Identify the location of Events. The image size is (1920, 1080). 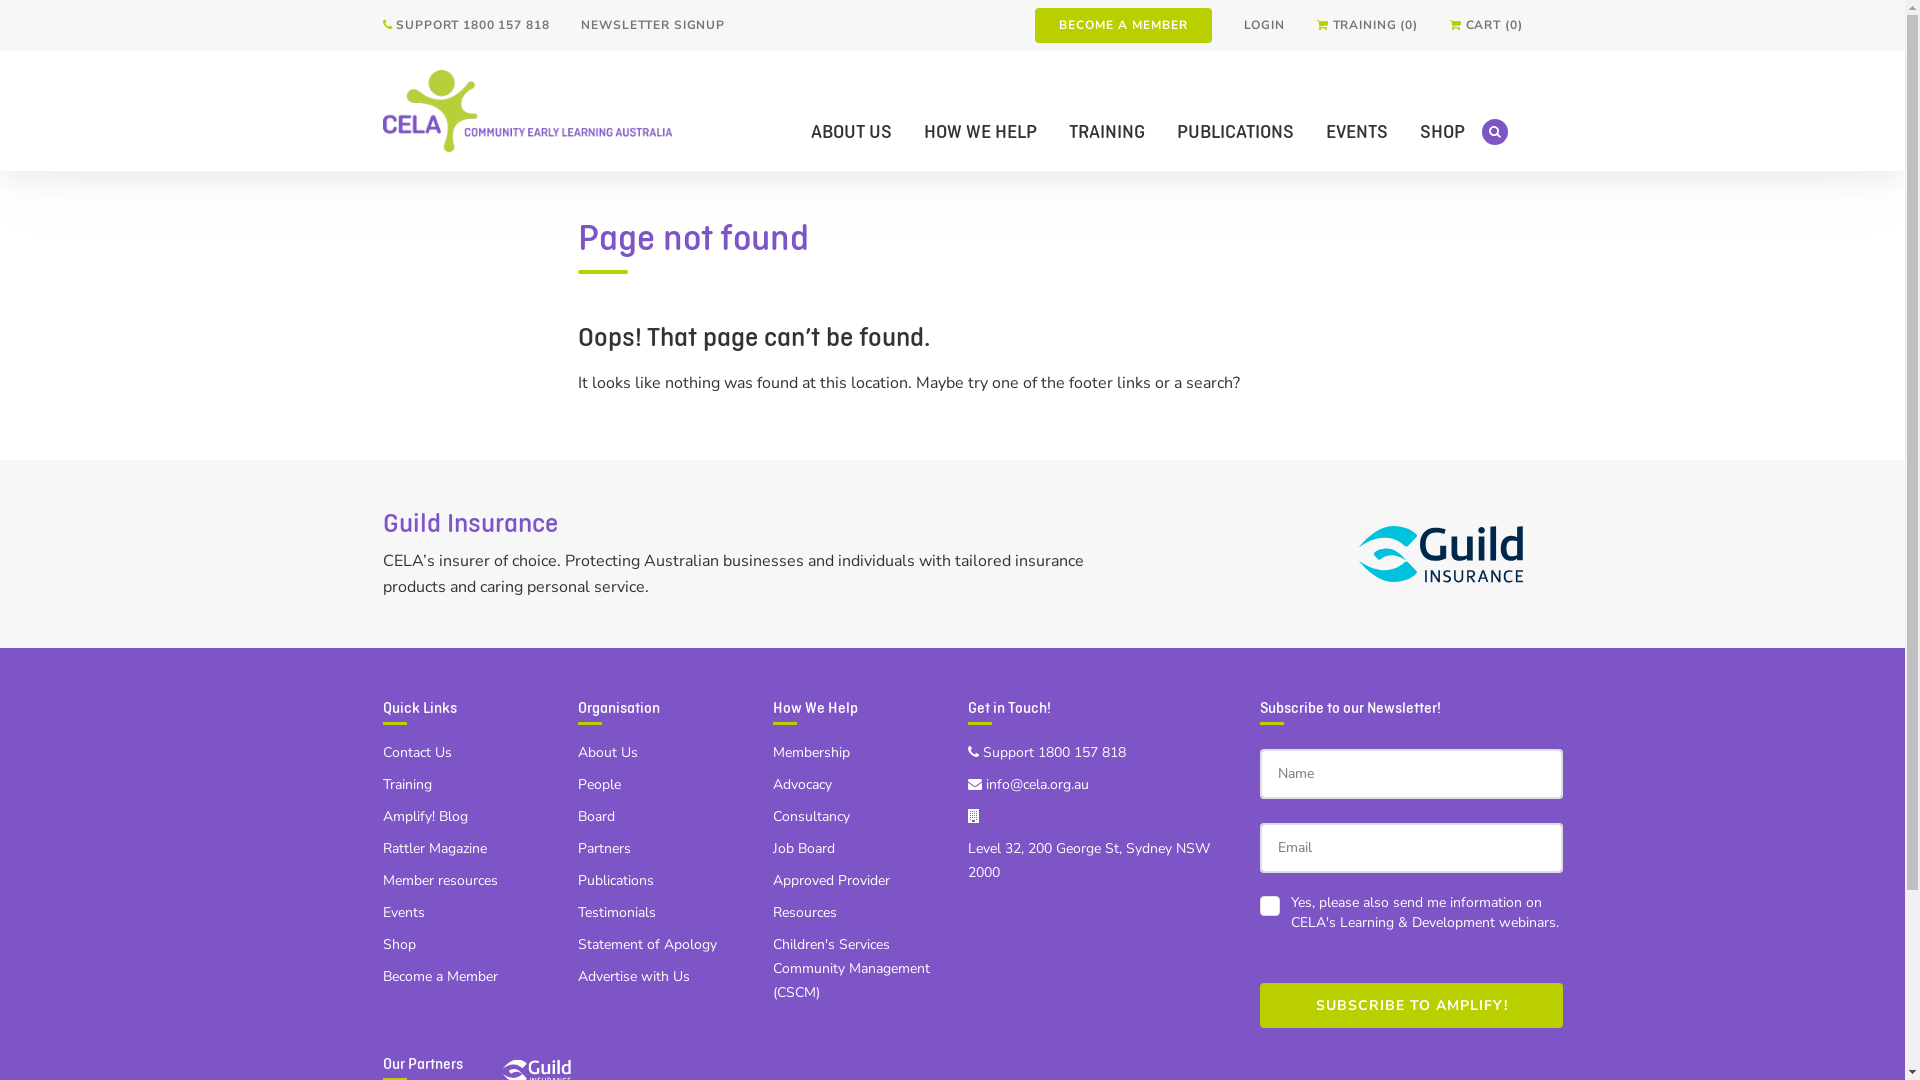
(403, 912).